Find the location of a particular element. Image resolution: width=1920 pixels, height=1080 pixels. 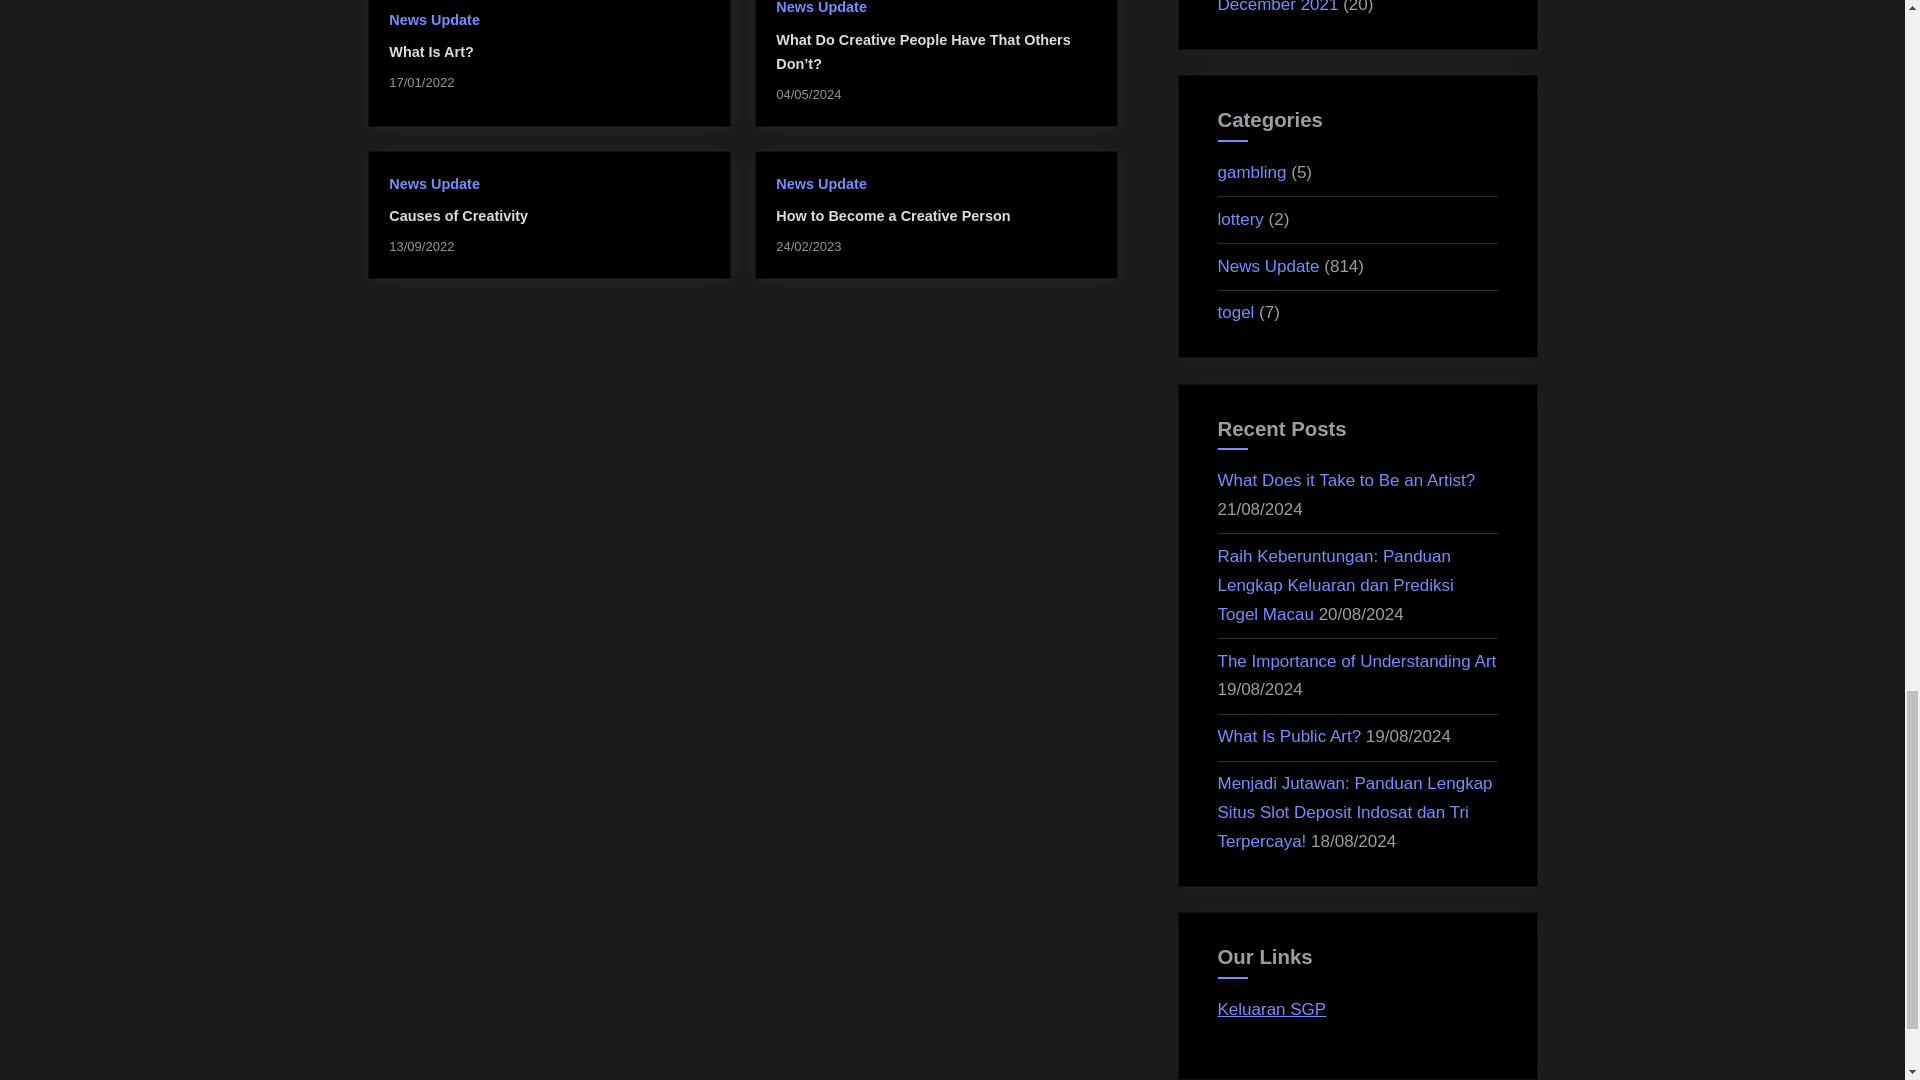

What Is Art? is located at coordinates (430, 52).